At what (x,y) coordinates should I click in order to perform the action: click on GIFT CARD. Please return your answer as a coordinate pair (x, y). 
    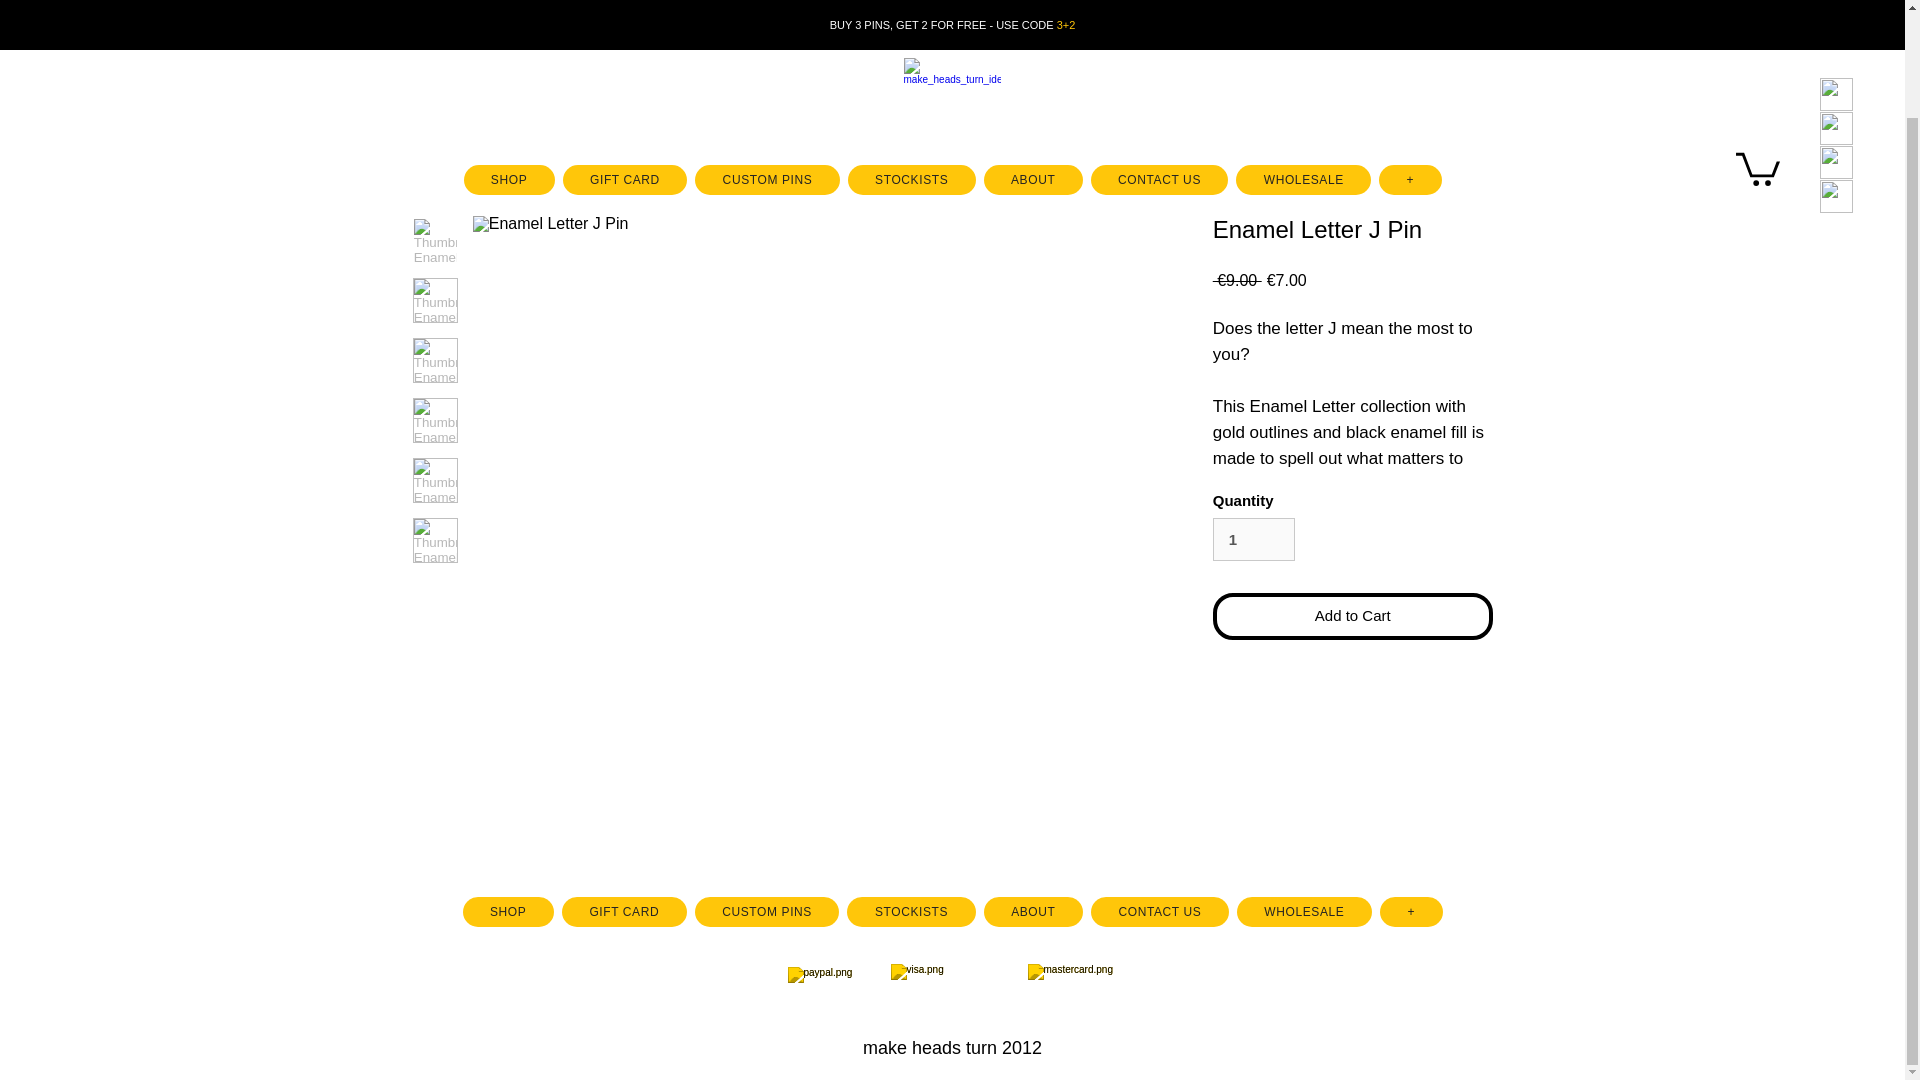
    Looking at the image, I should click on (624, 912).